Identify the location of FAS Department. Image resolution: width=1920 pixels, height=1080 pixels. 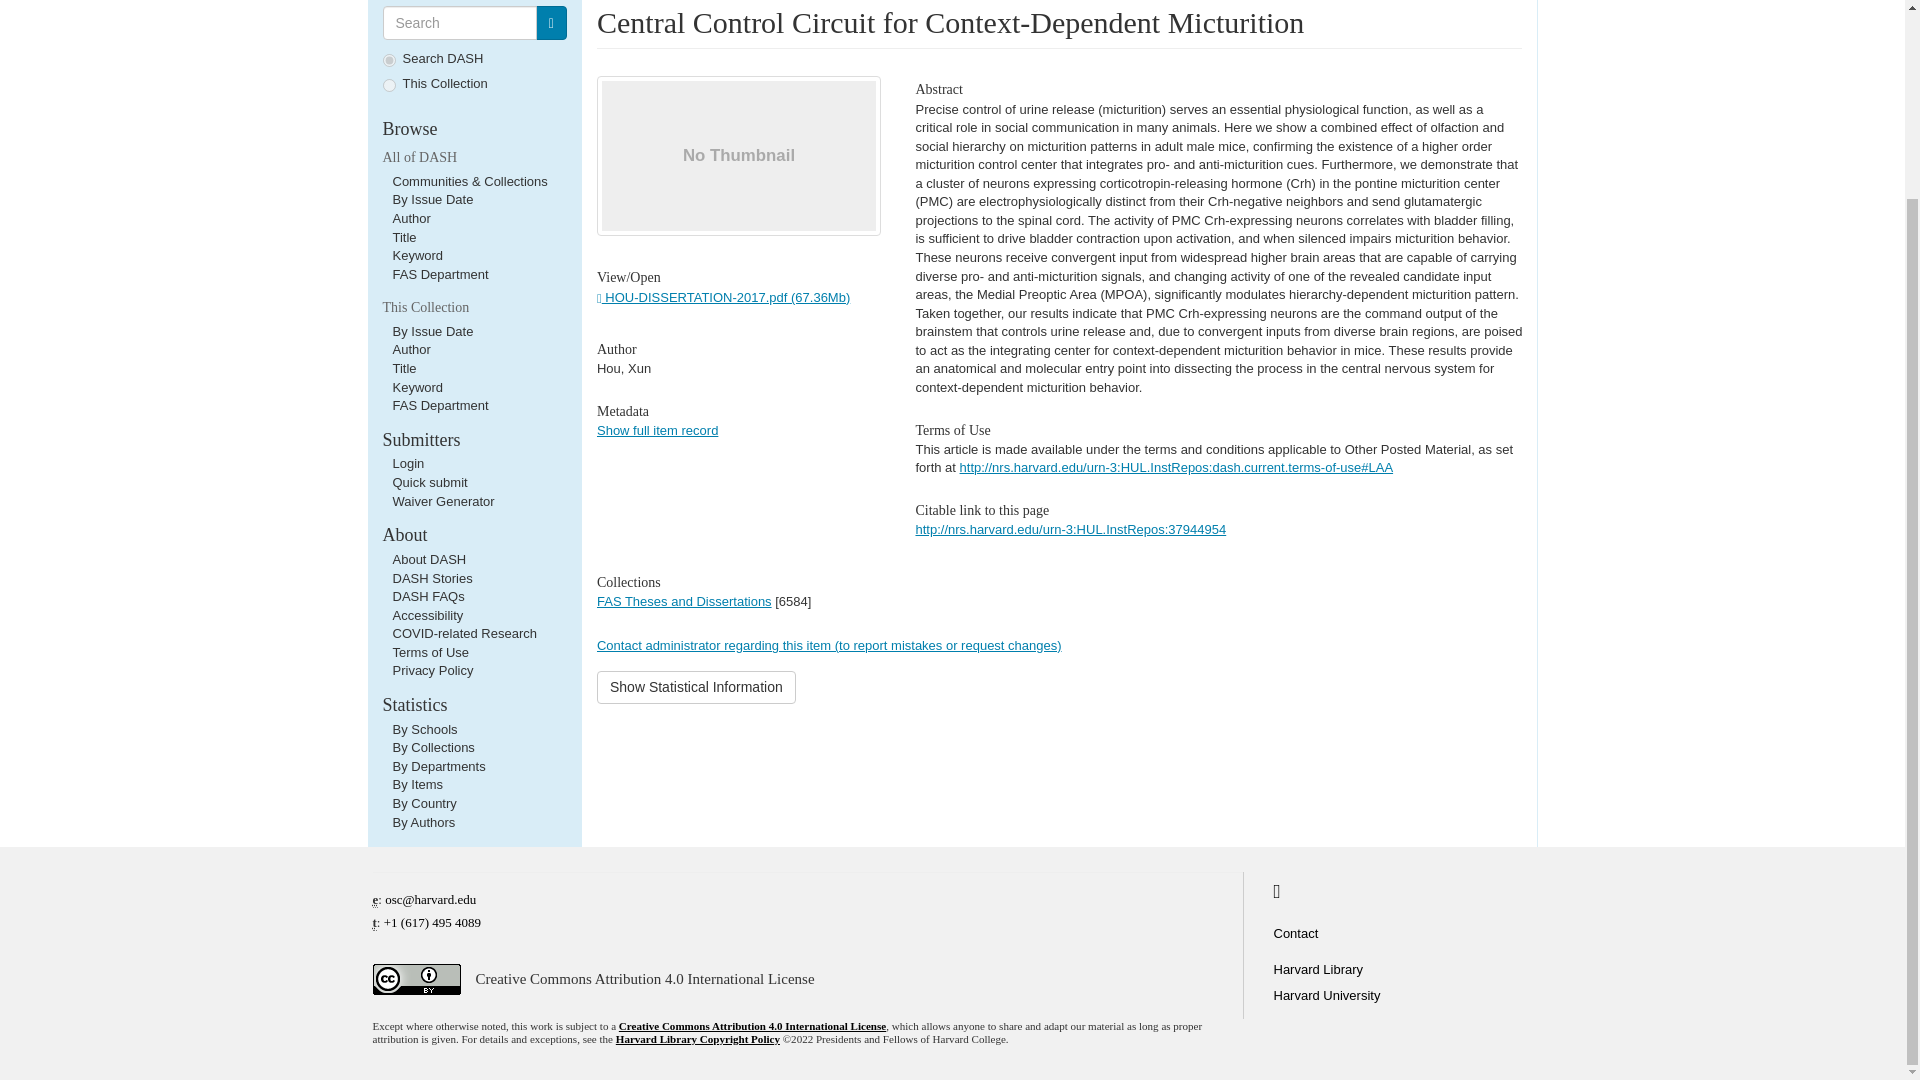
(439, 274).